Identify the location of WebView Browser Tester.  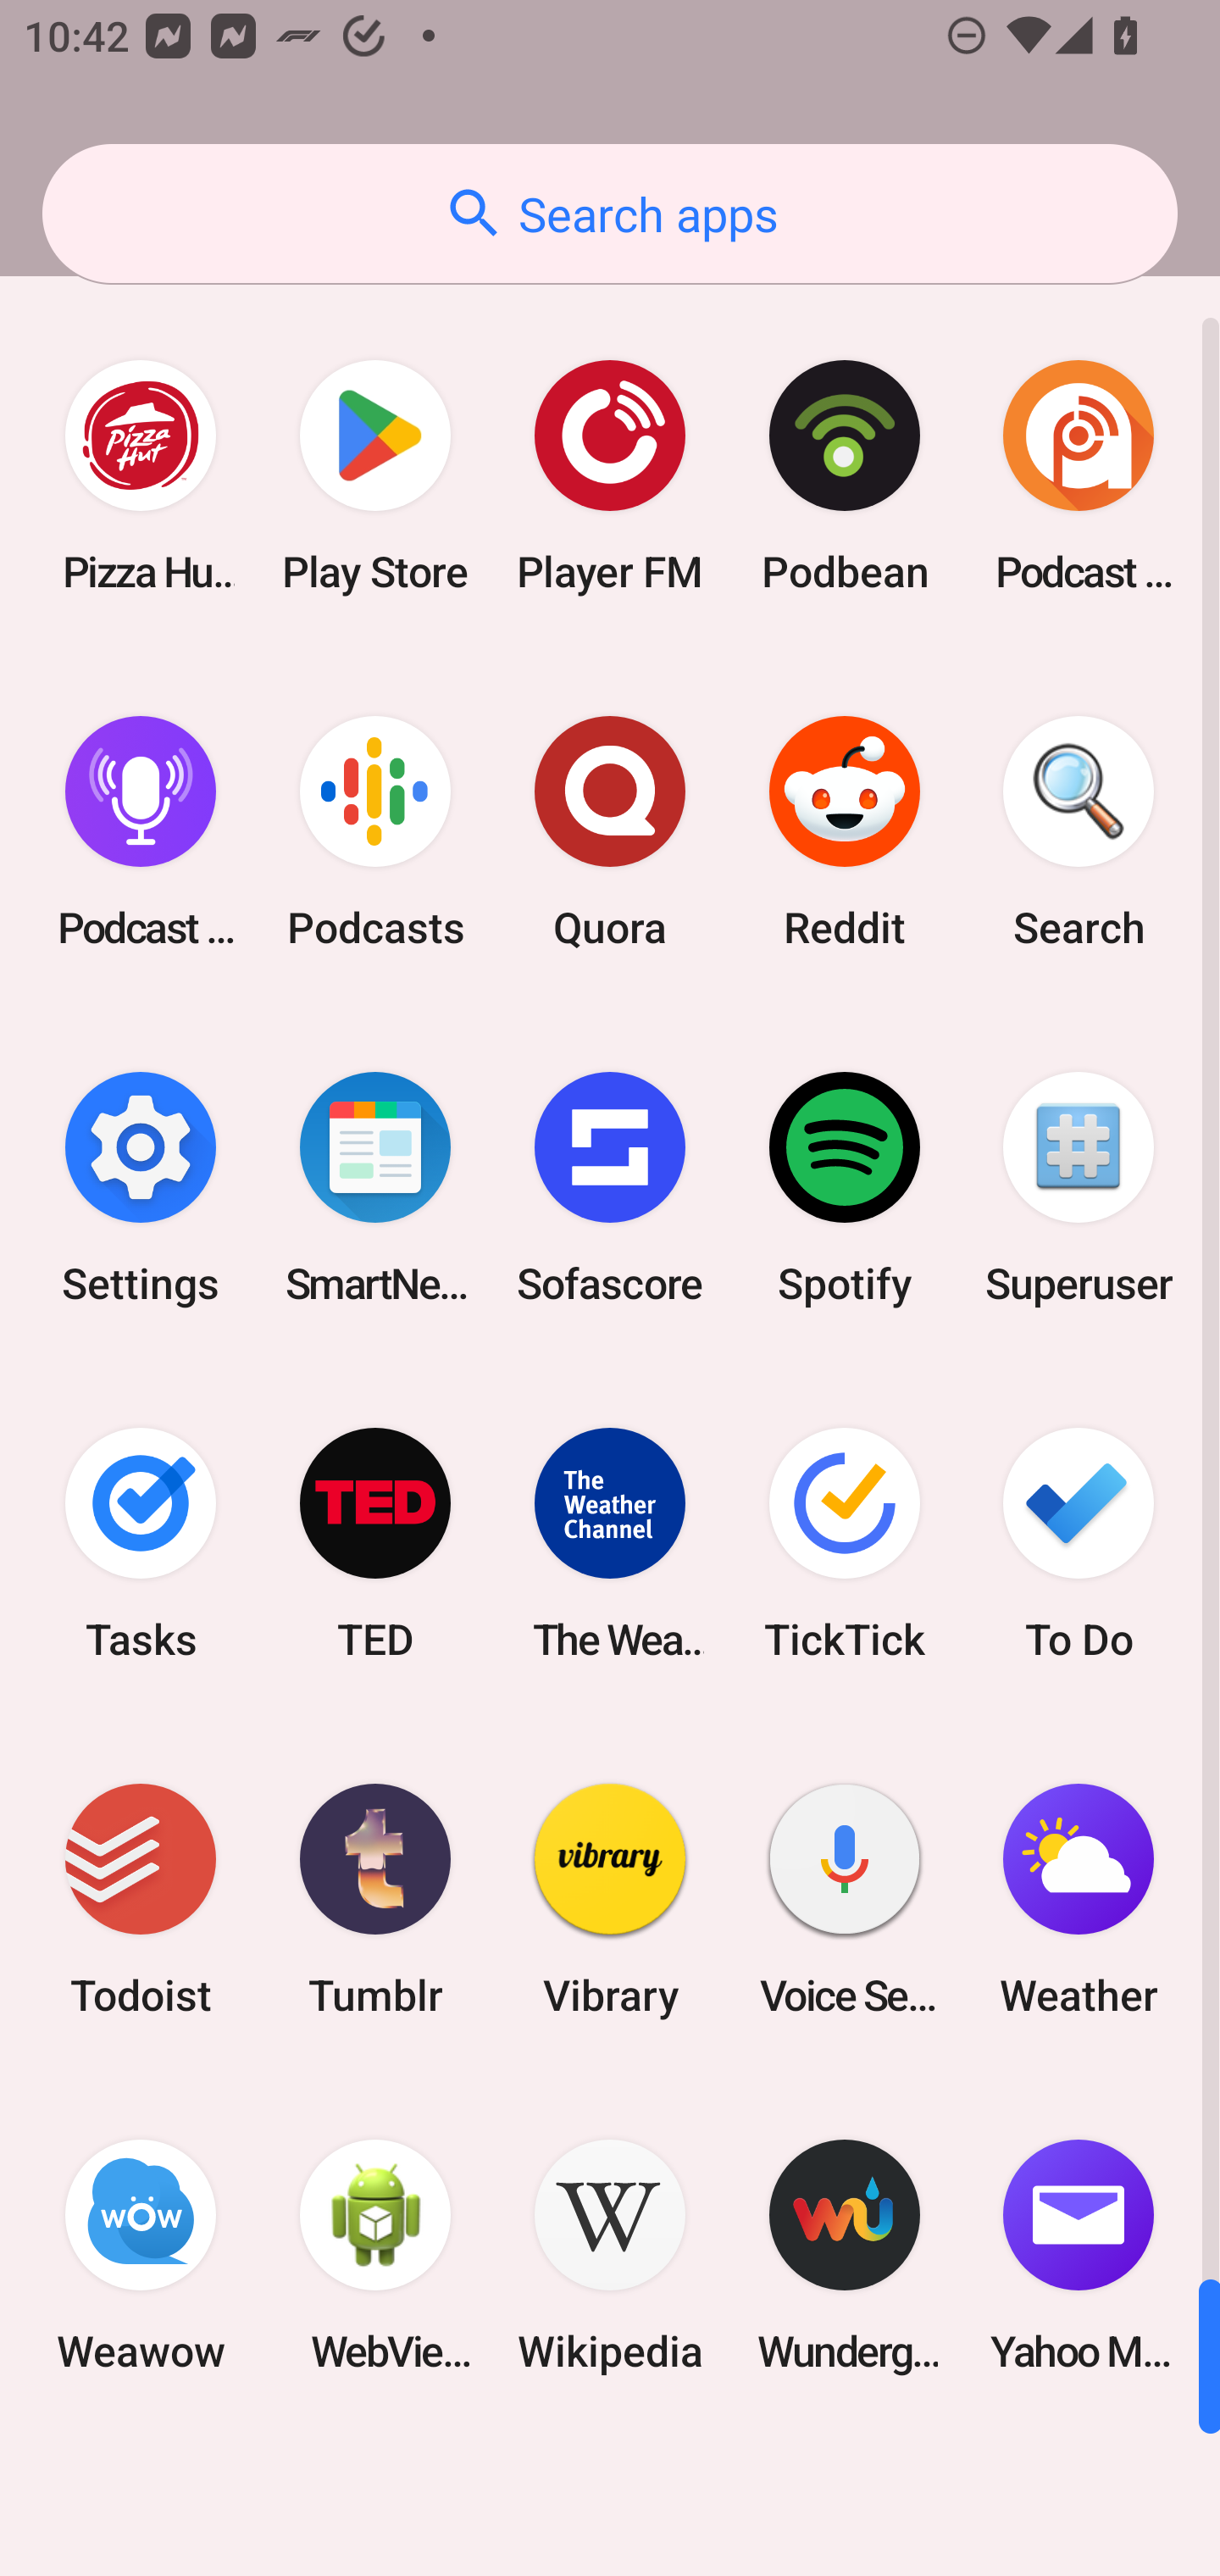
(375, 2256).